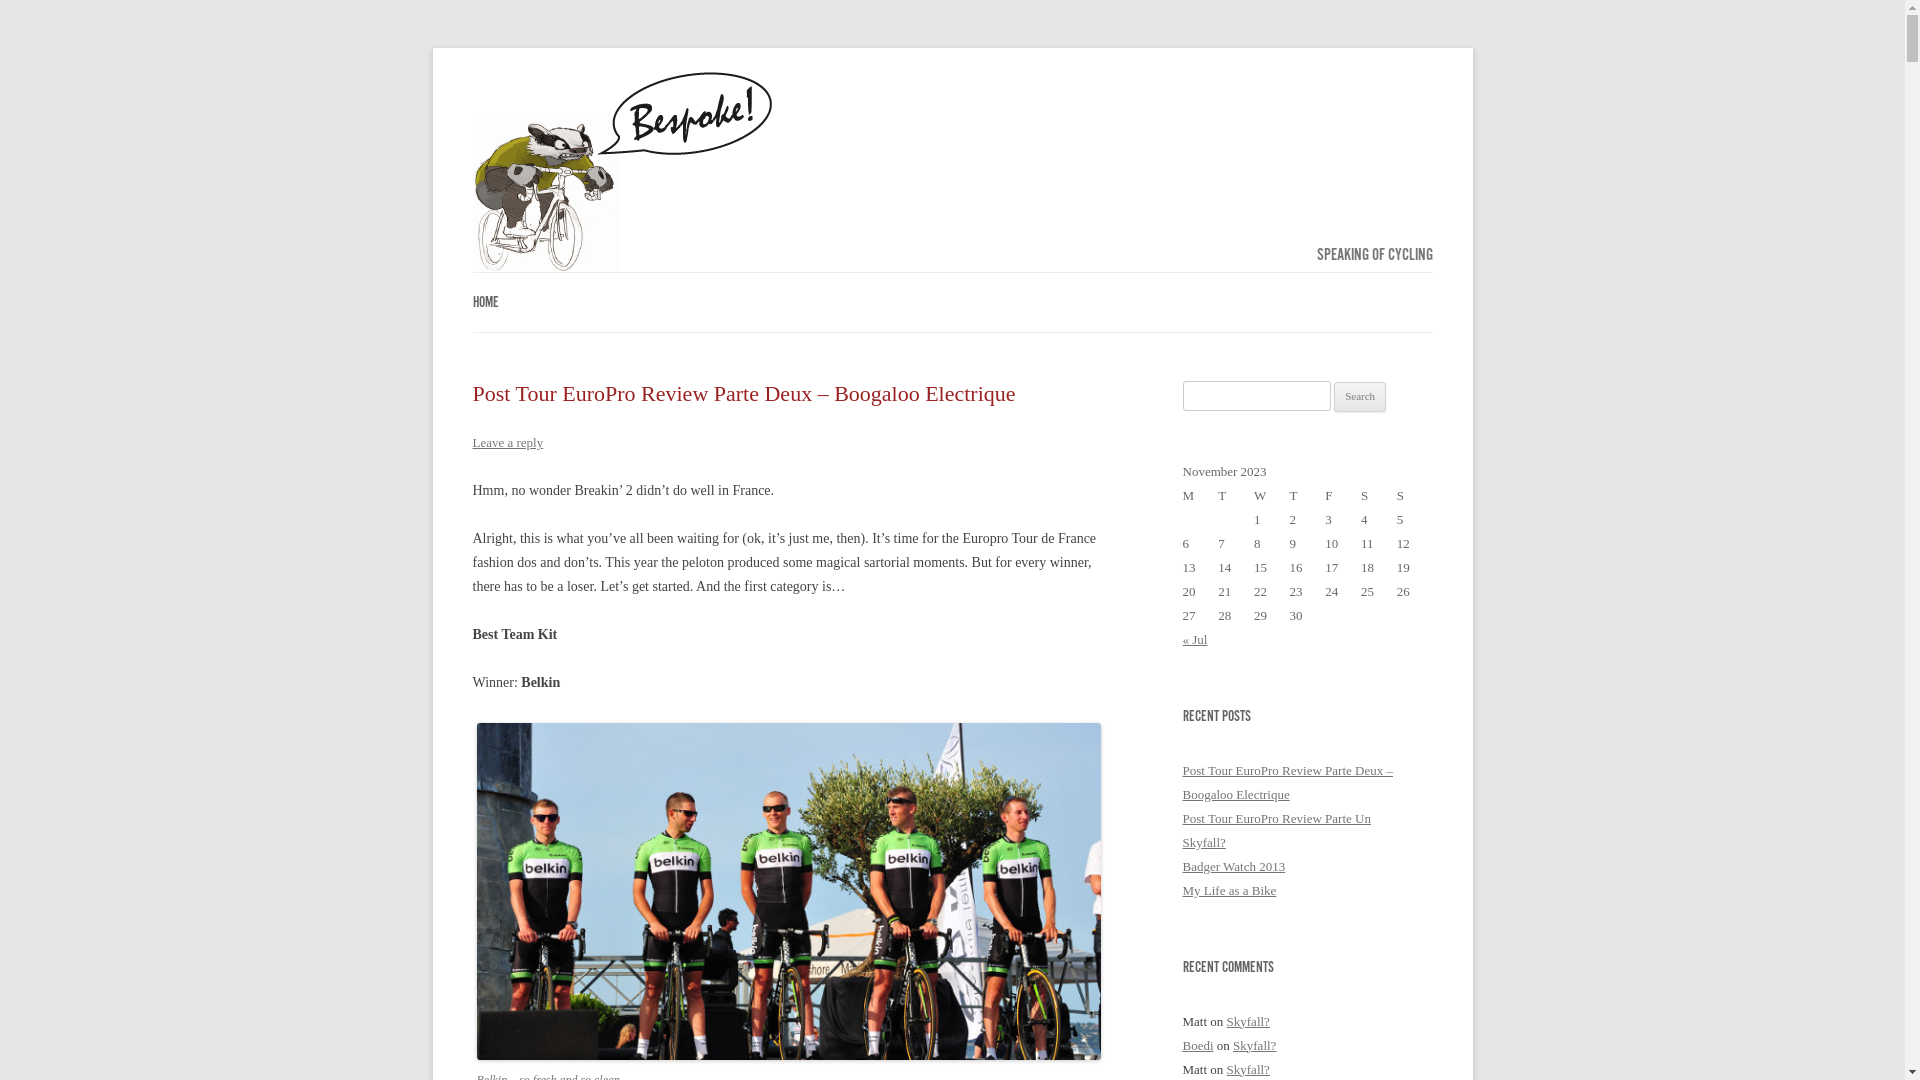  What do you see at coordinates (1248, 1070) in the screenshot?
I see `Skyfall?` at bounding box center [1248, 1070].